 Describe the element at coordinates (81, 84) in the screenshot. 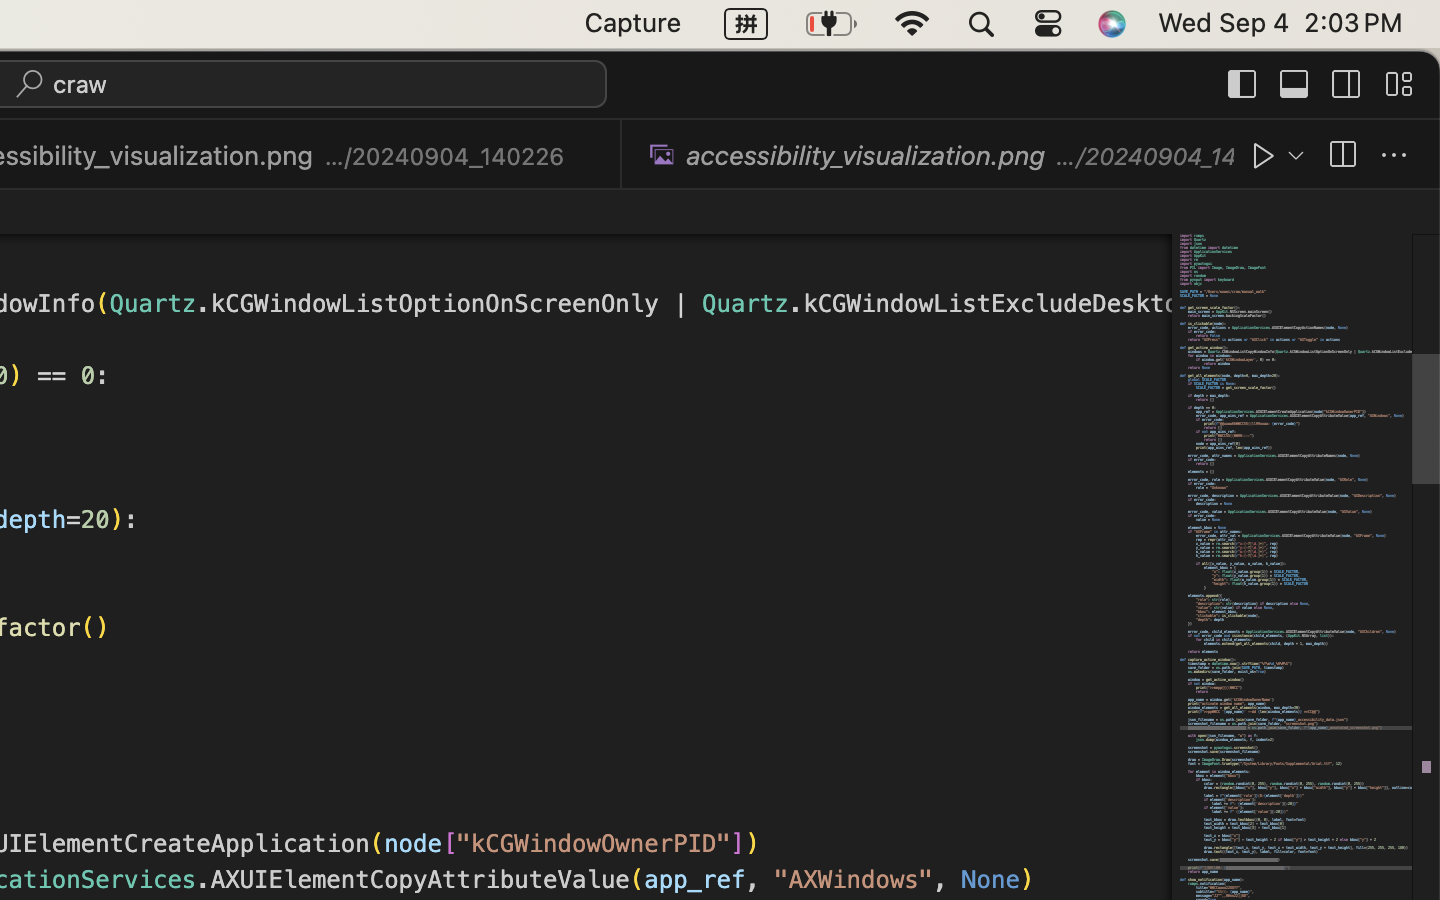

I see `craw` at that location.